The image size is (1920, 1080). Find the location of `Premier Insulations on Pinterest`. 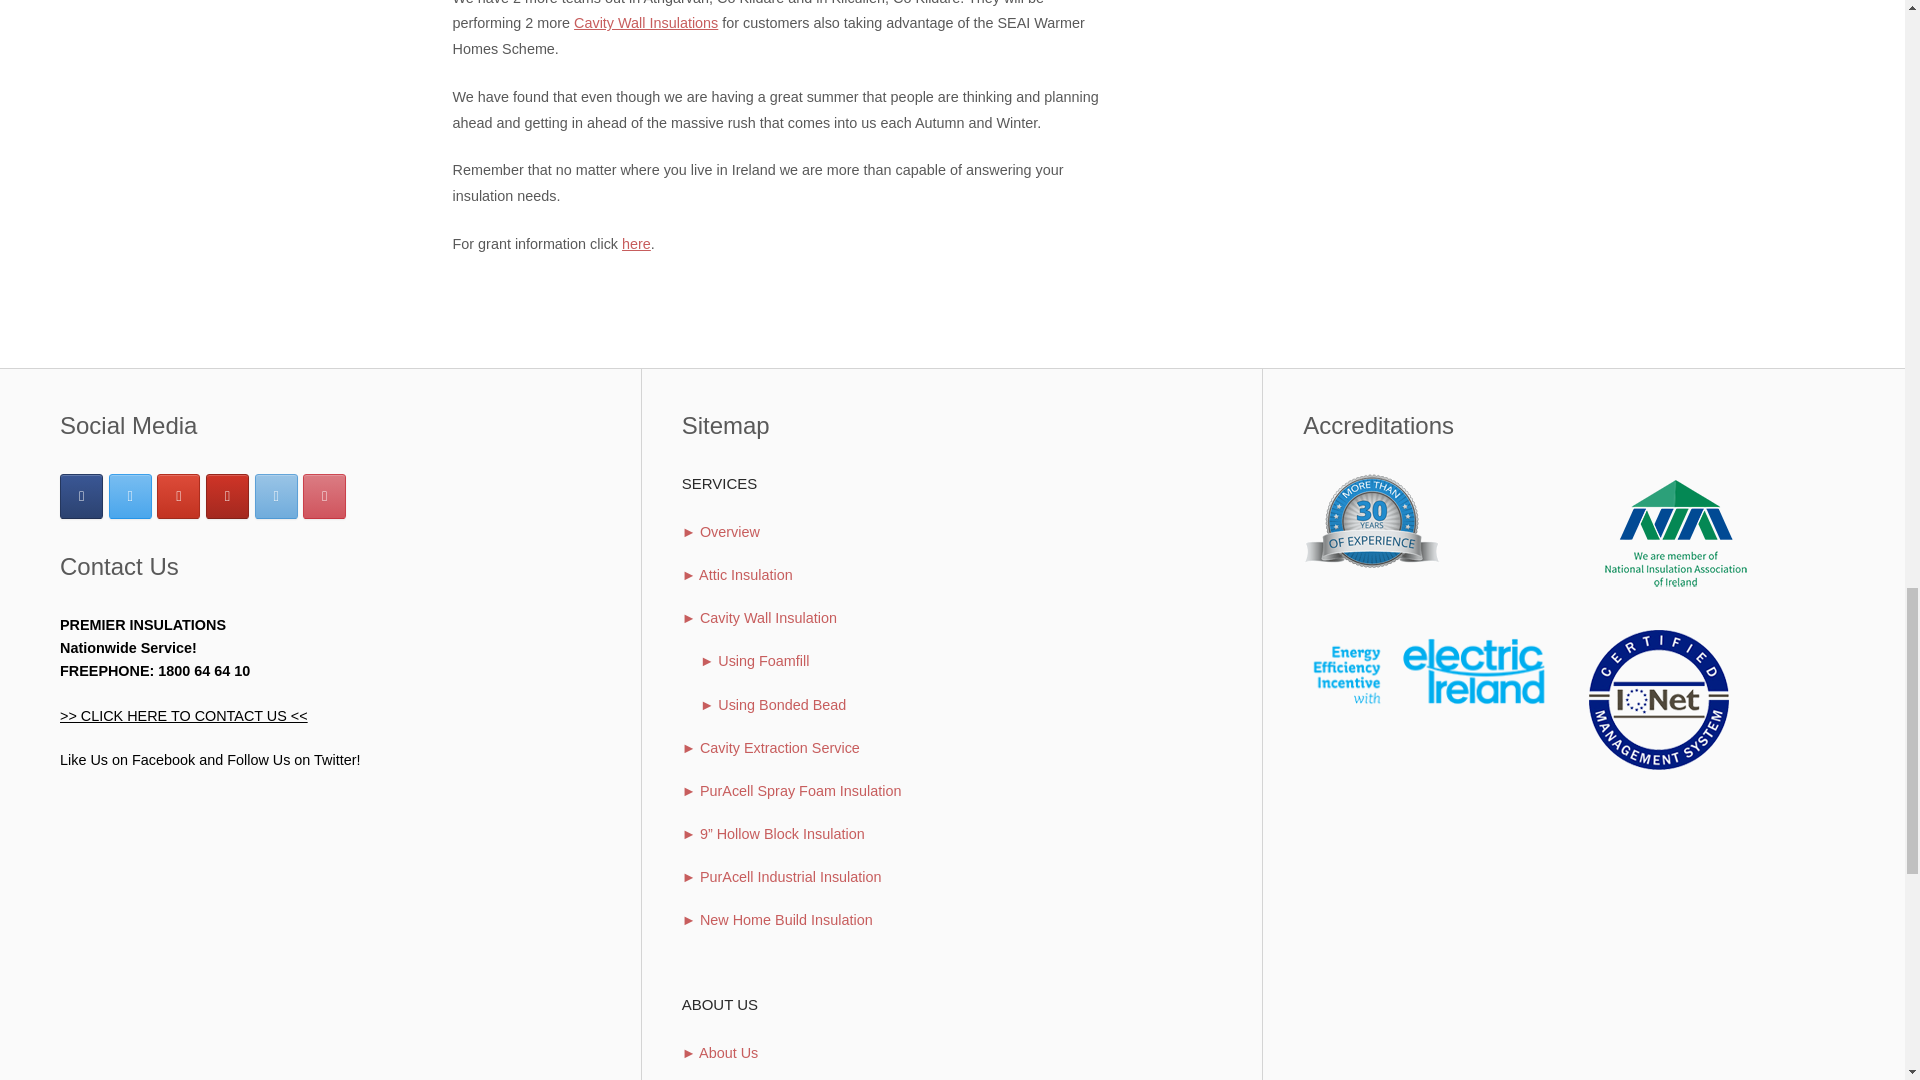

Premier Insulations on Pinterest is located at coordinates (324, 496).